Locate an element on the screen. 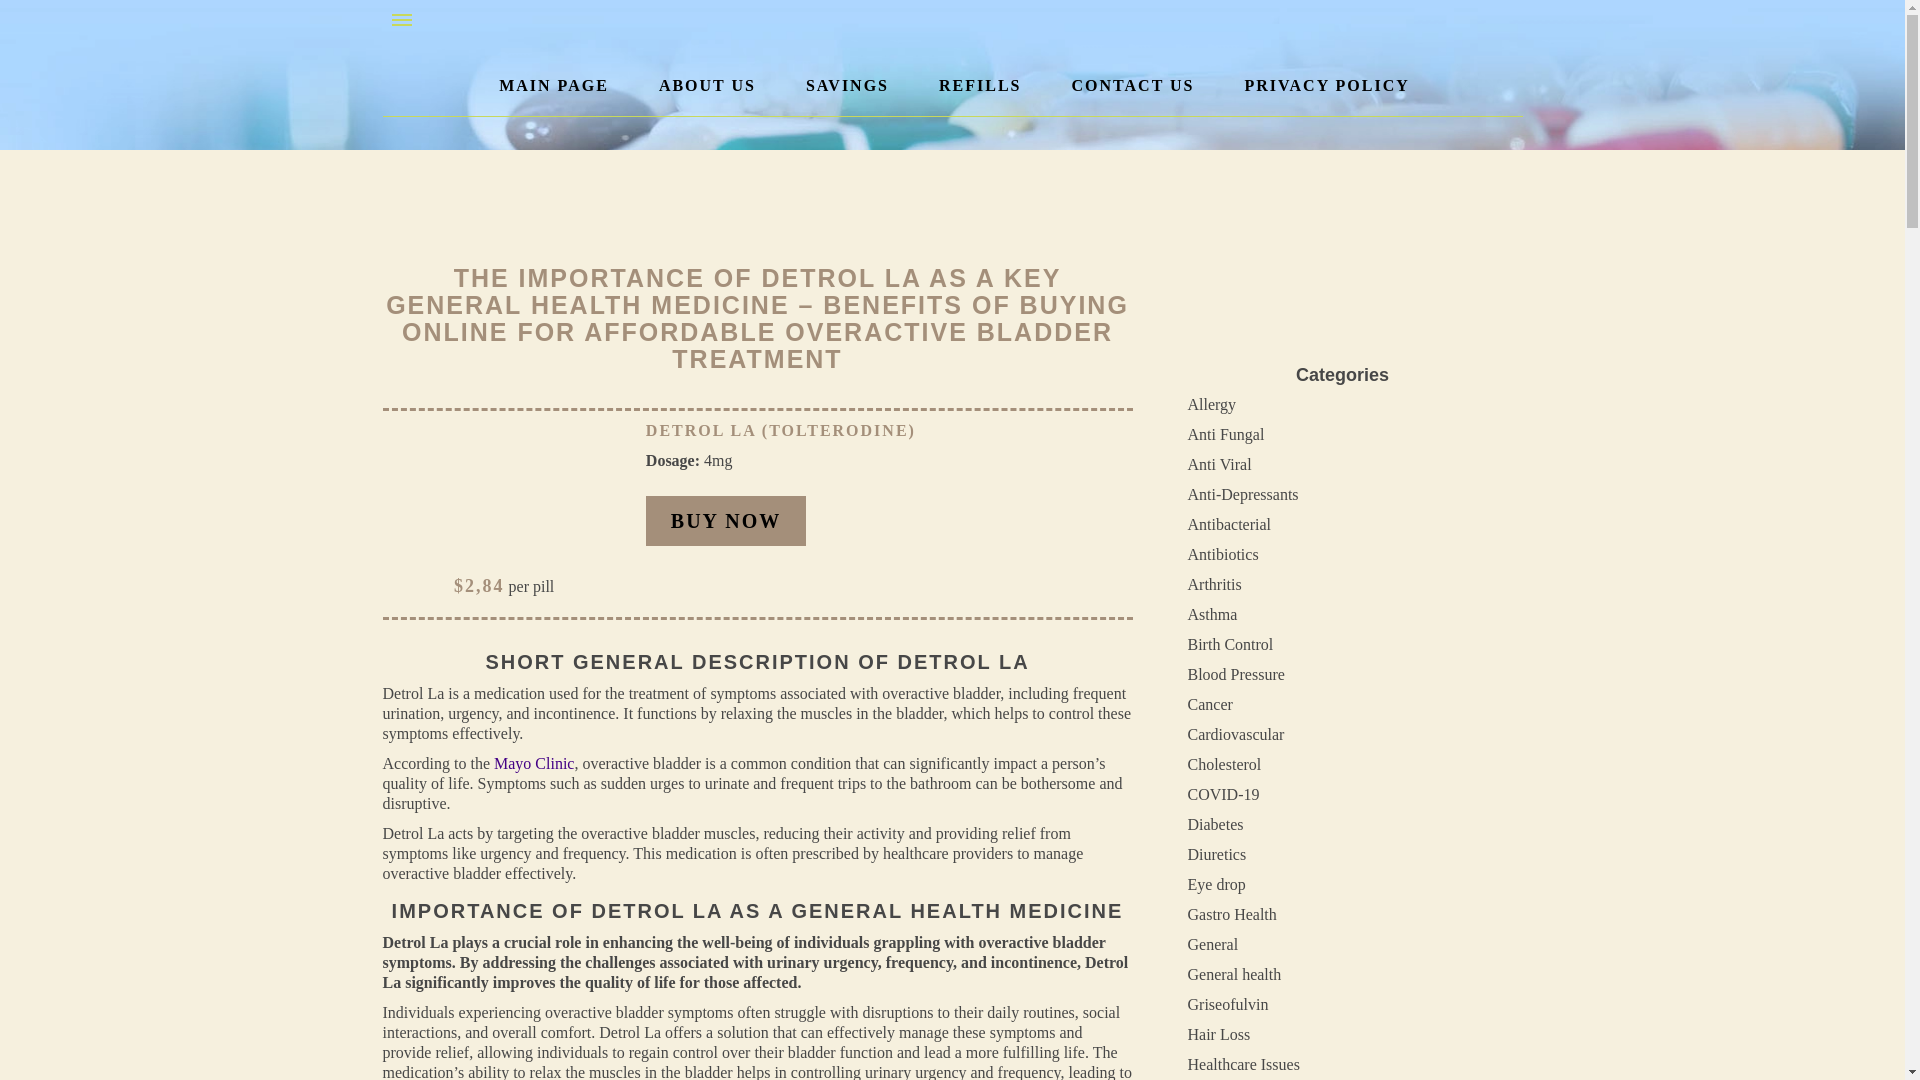 This screenshot has width=1920, height=1080. Arthritis is located at coordinates (1215, 584).